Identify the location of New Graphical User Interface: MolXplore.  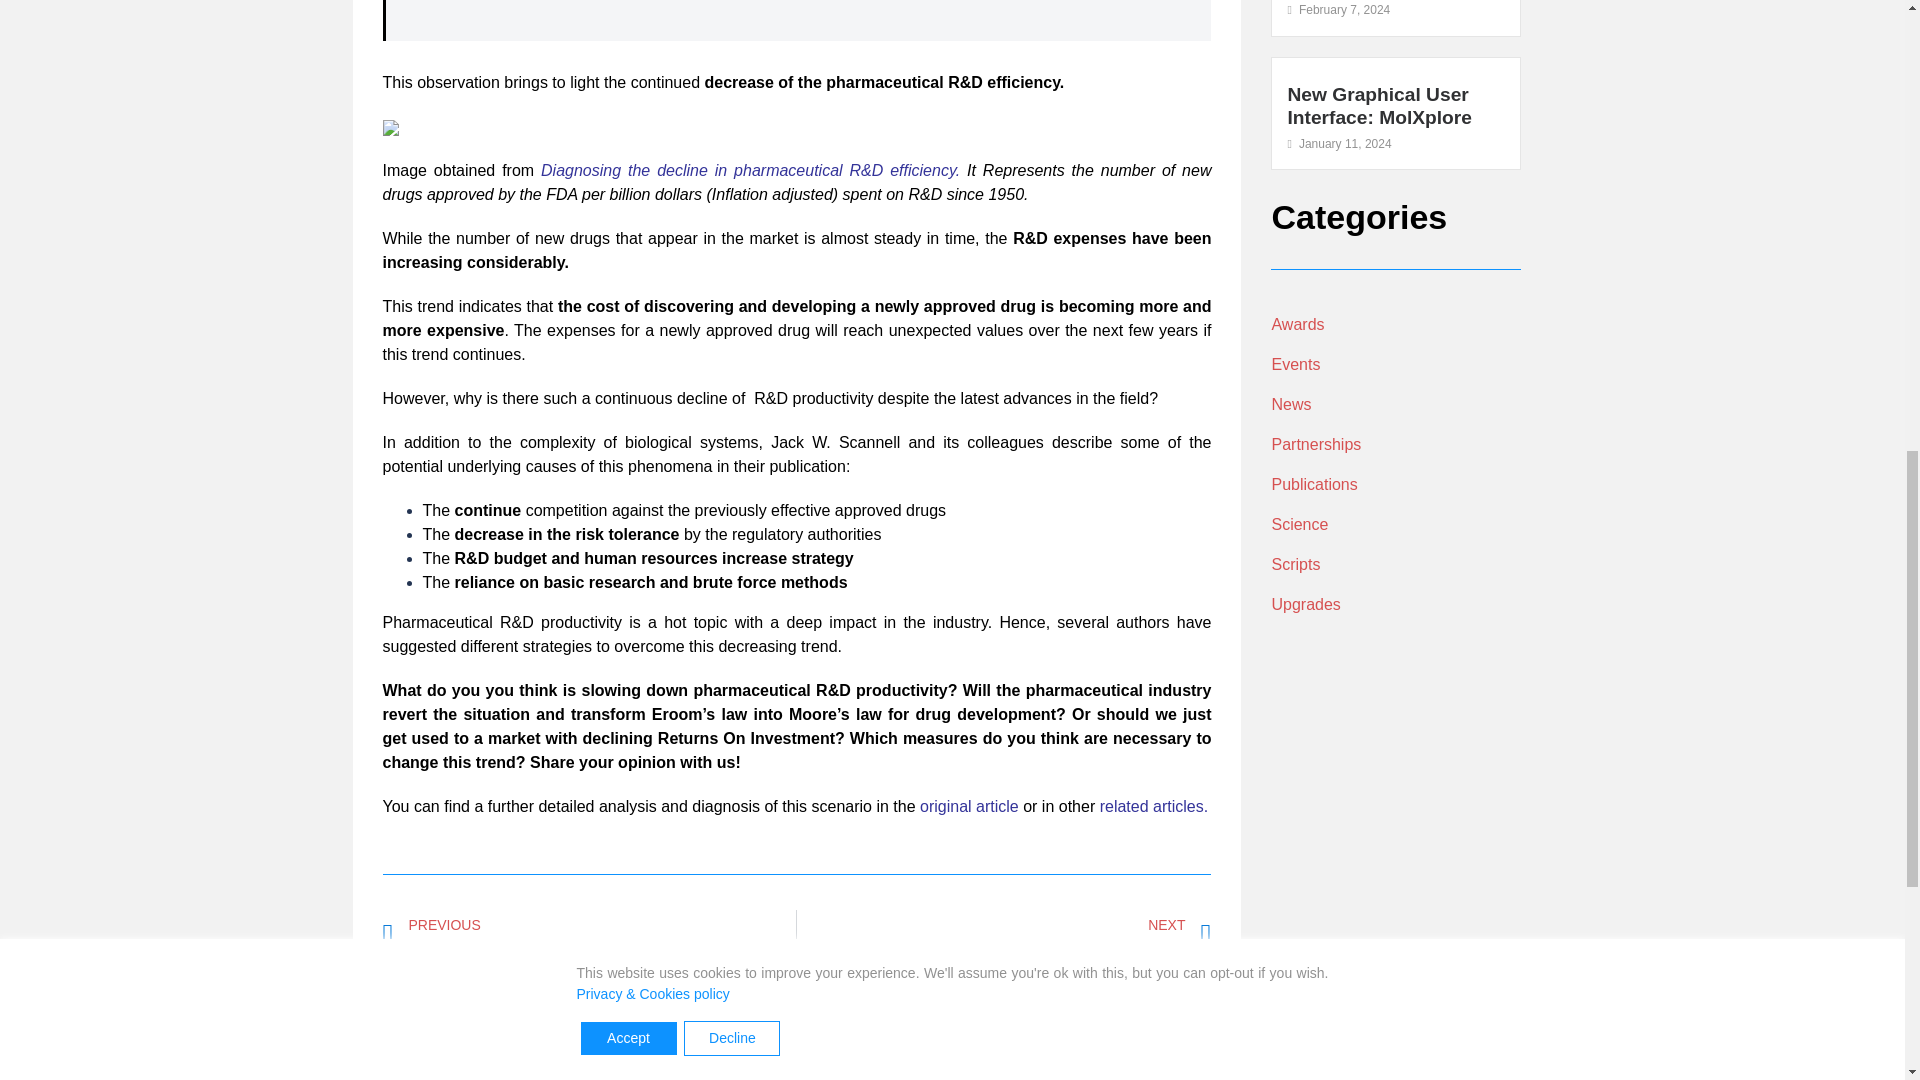
(1396, 324).